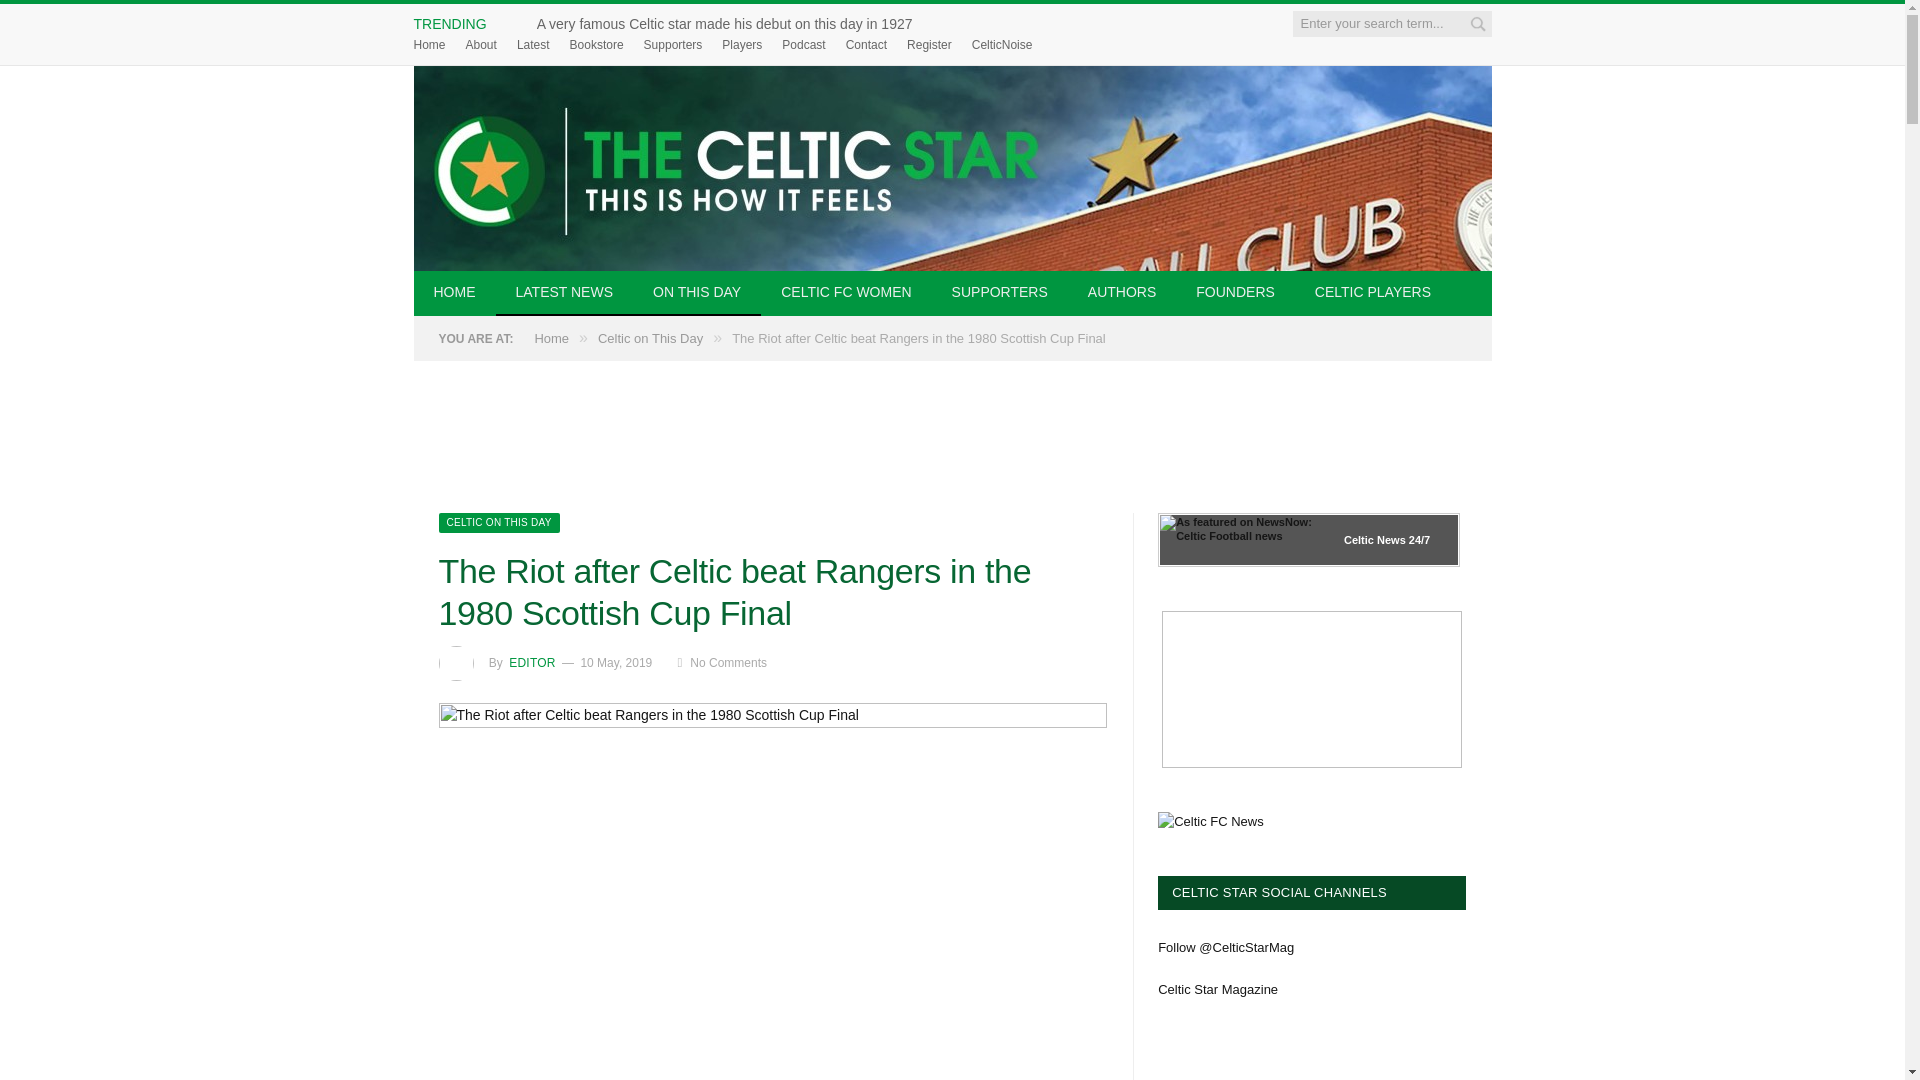 The height and width of the screenshot is (1080, 1920). Describe the element at coordinates (482, 44) in the screenshot. I see `About` at that location.